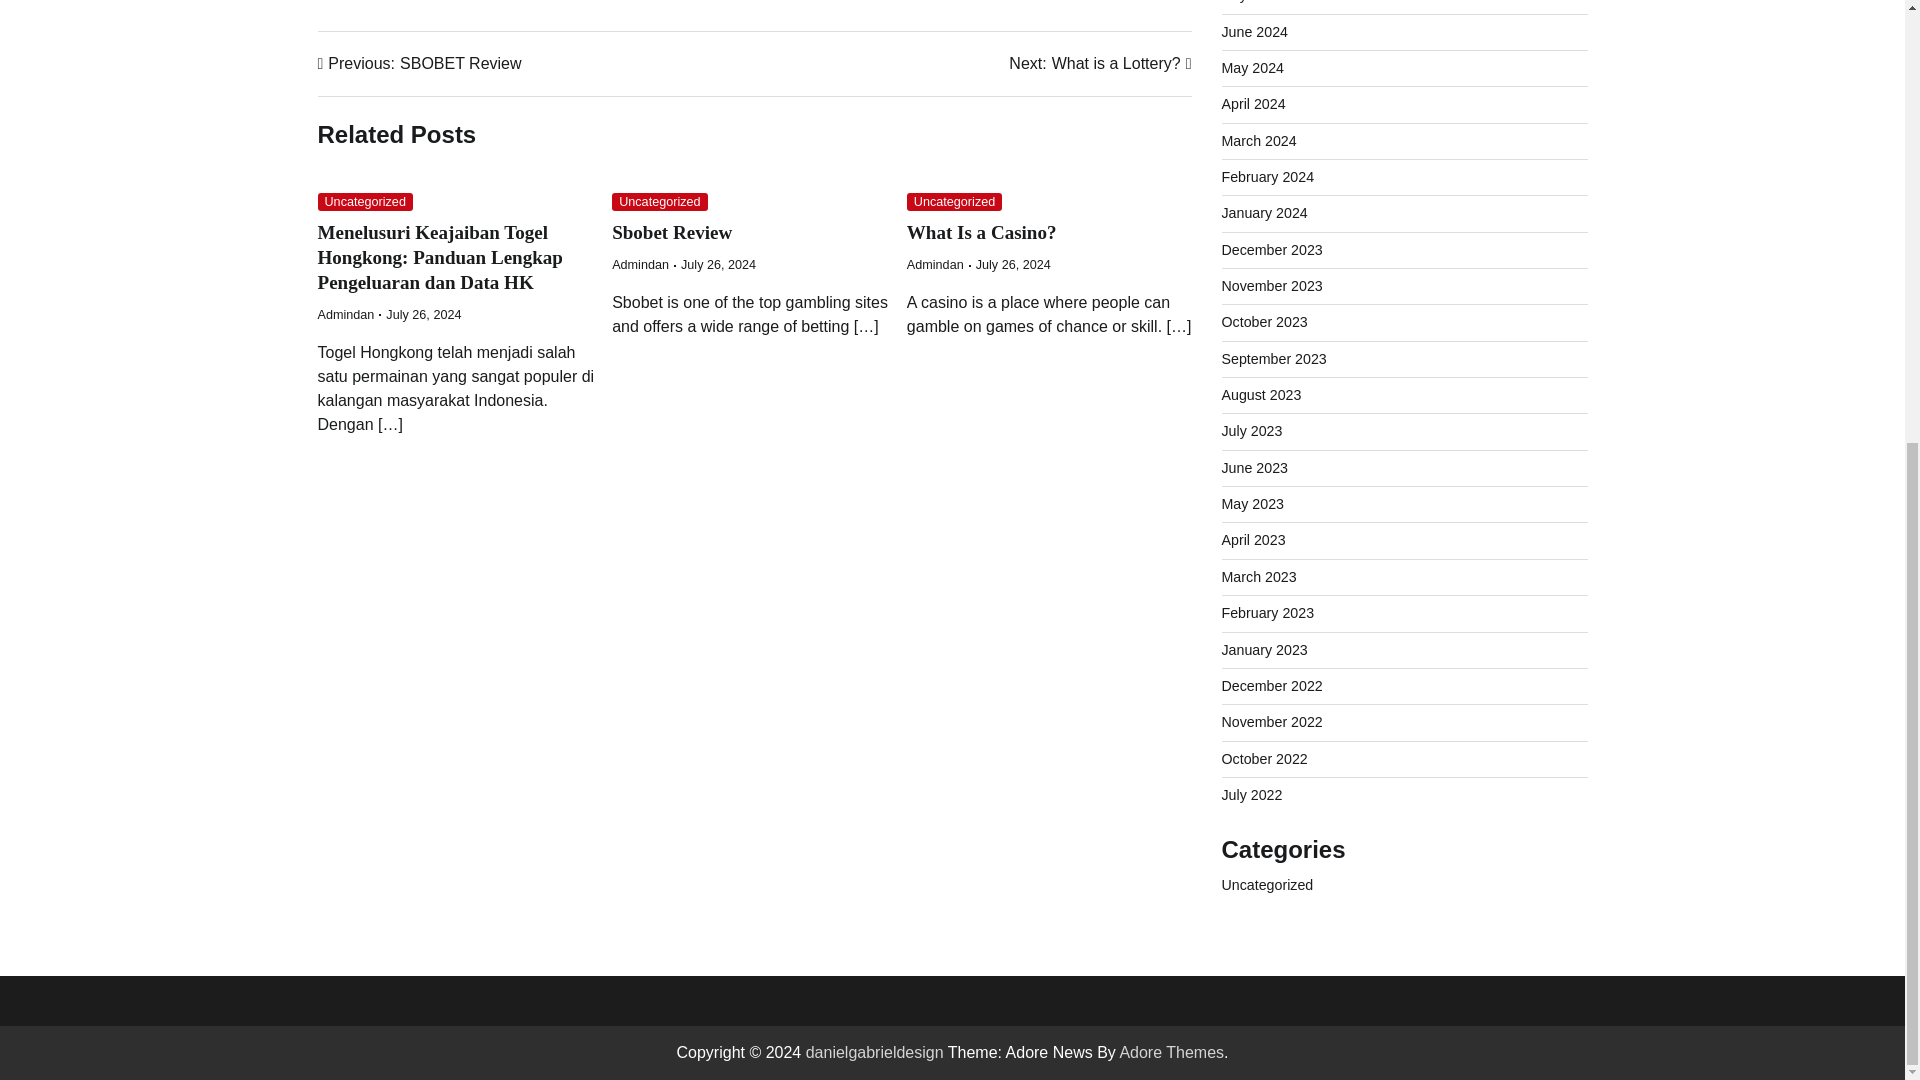 Image resolution: width=1920 pixels, height=1080 pixels. What do you see at coordinates (1254, 31) in the screenshot?
I see `June 2024` at bounding box center [1254, 31].